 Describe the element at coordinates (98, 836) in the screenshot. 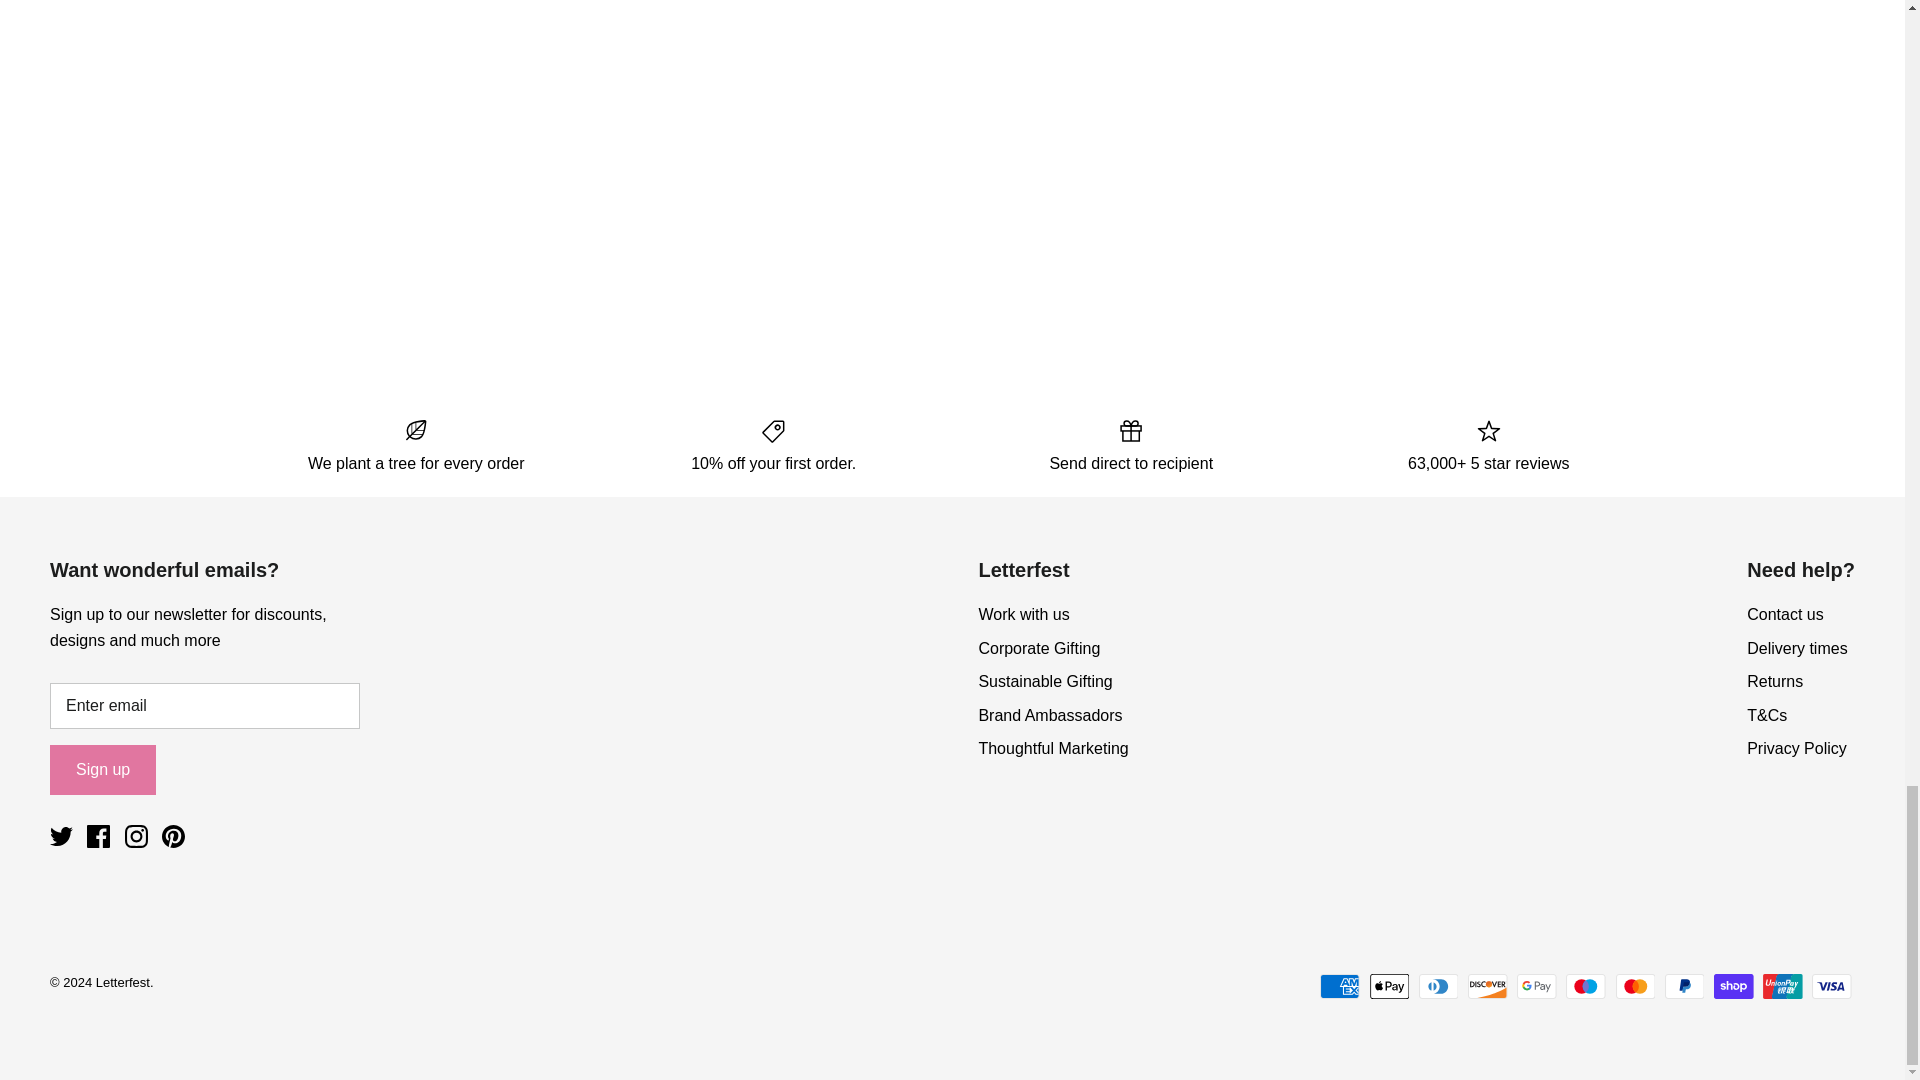

I see `Facebook` at that location.